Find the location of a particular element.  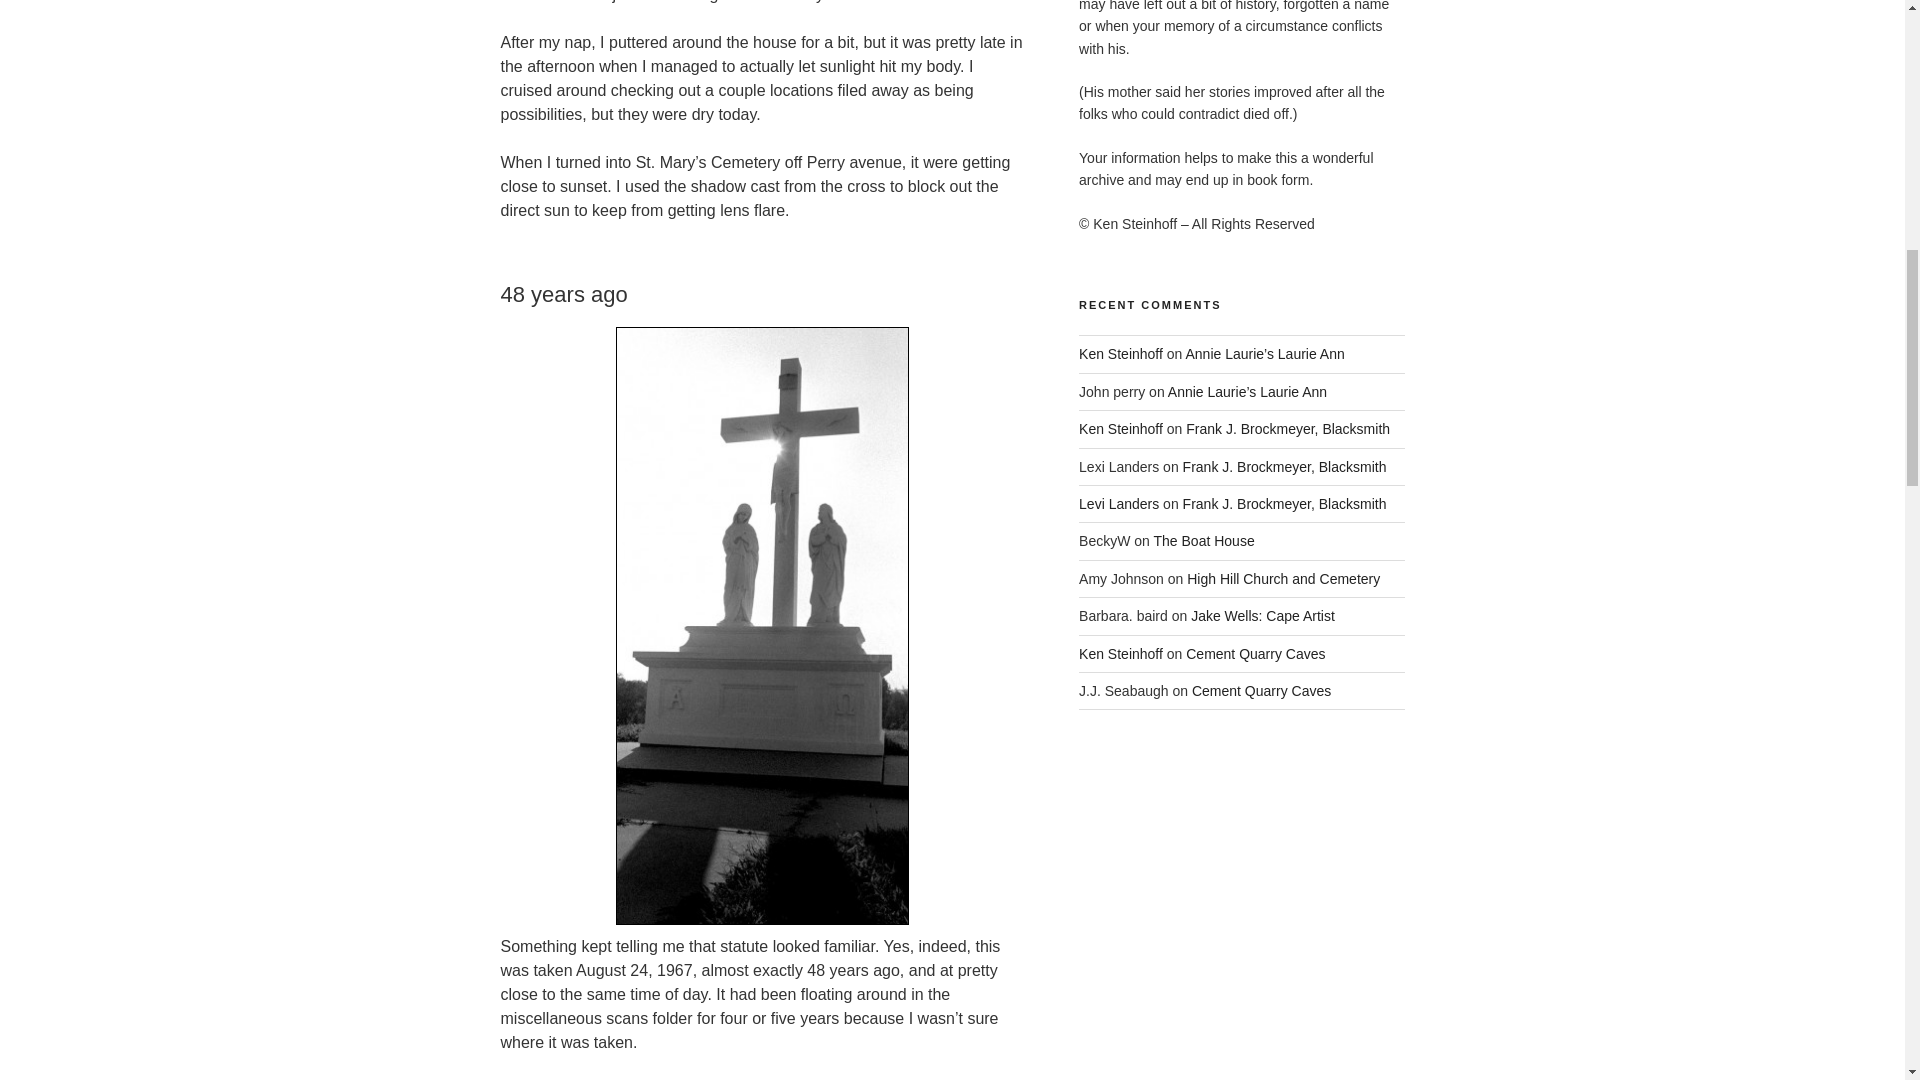

Cement Quarry Caves is located at coordinates (1255, 654).